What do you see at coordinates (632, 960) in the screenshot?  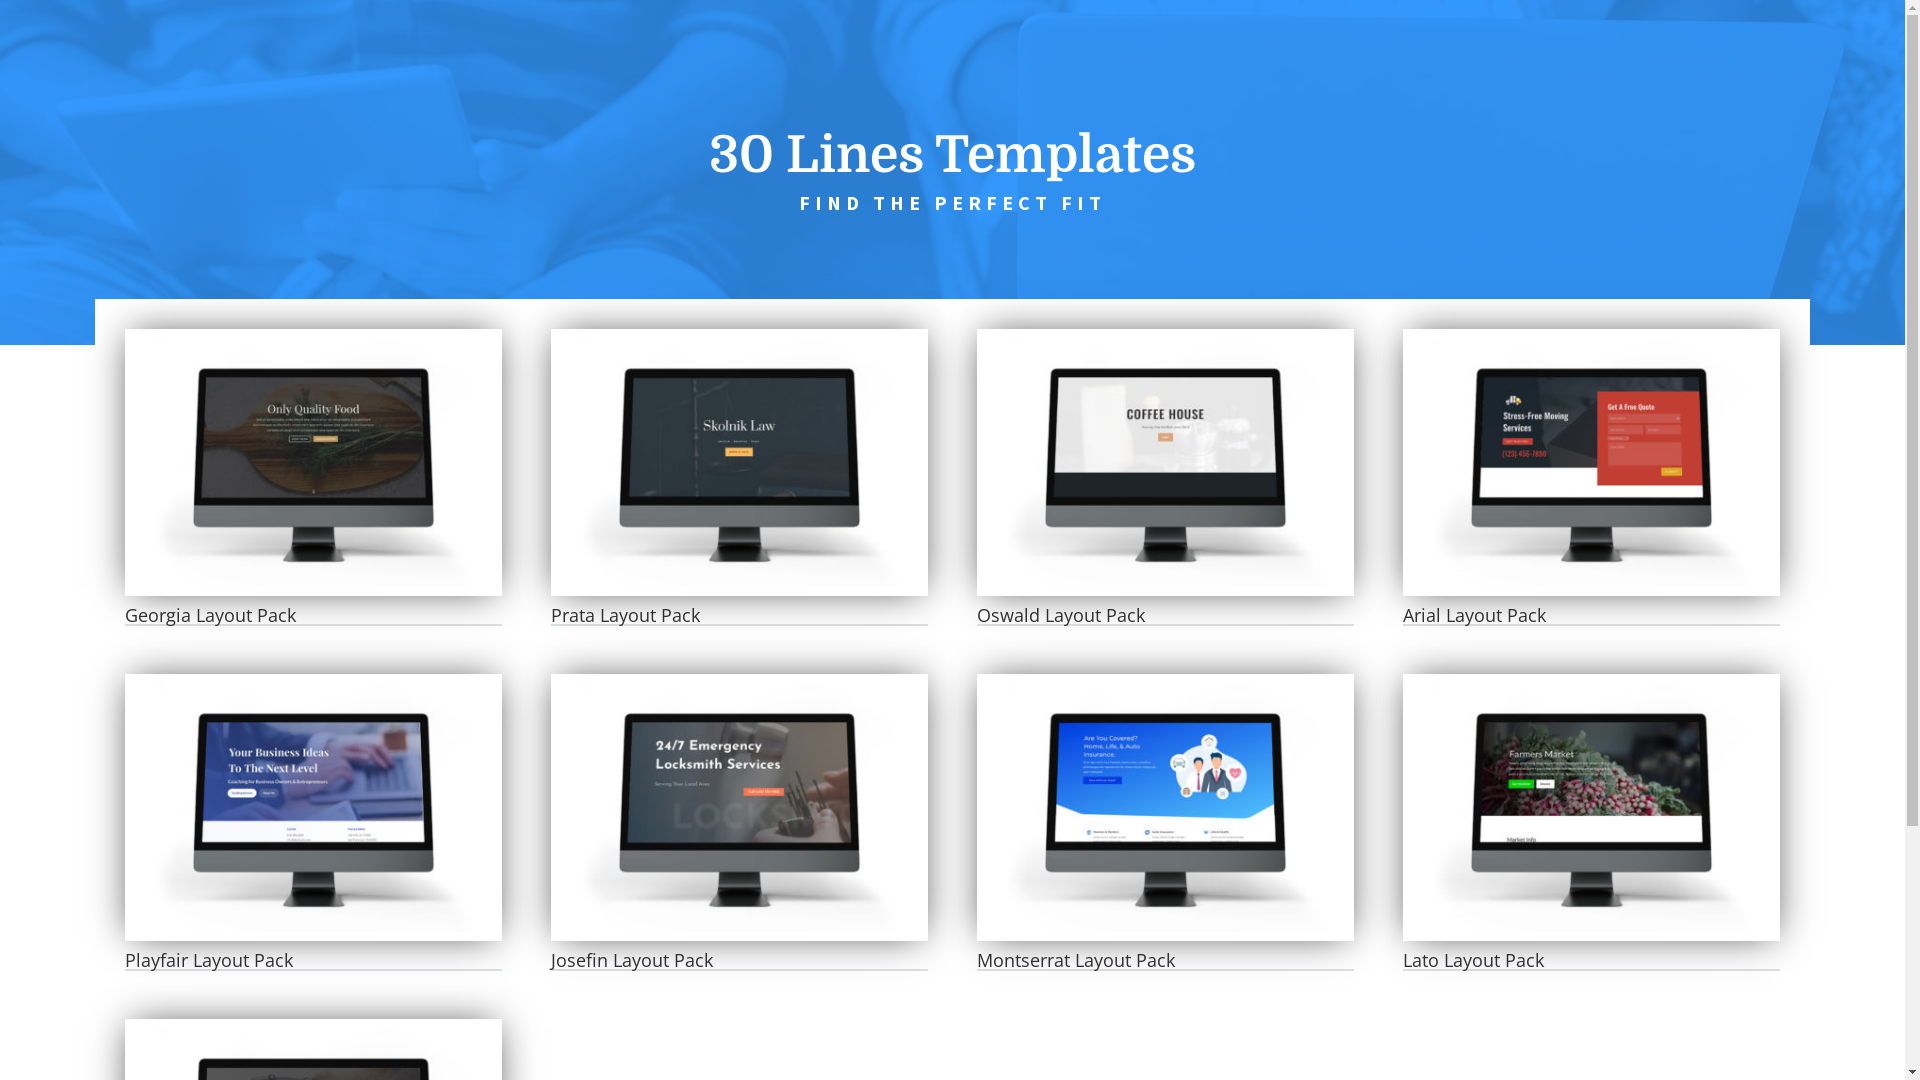 I see `Josefin Layout Pack` at bounding box center [632, 960].